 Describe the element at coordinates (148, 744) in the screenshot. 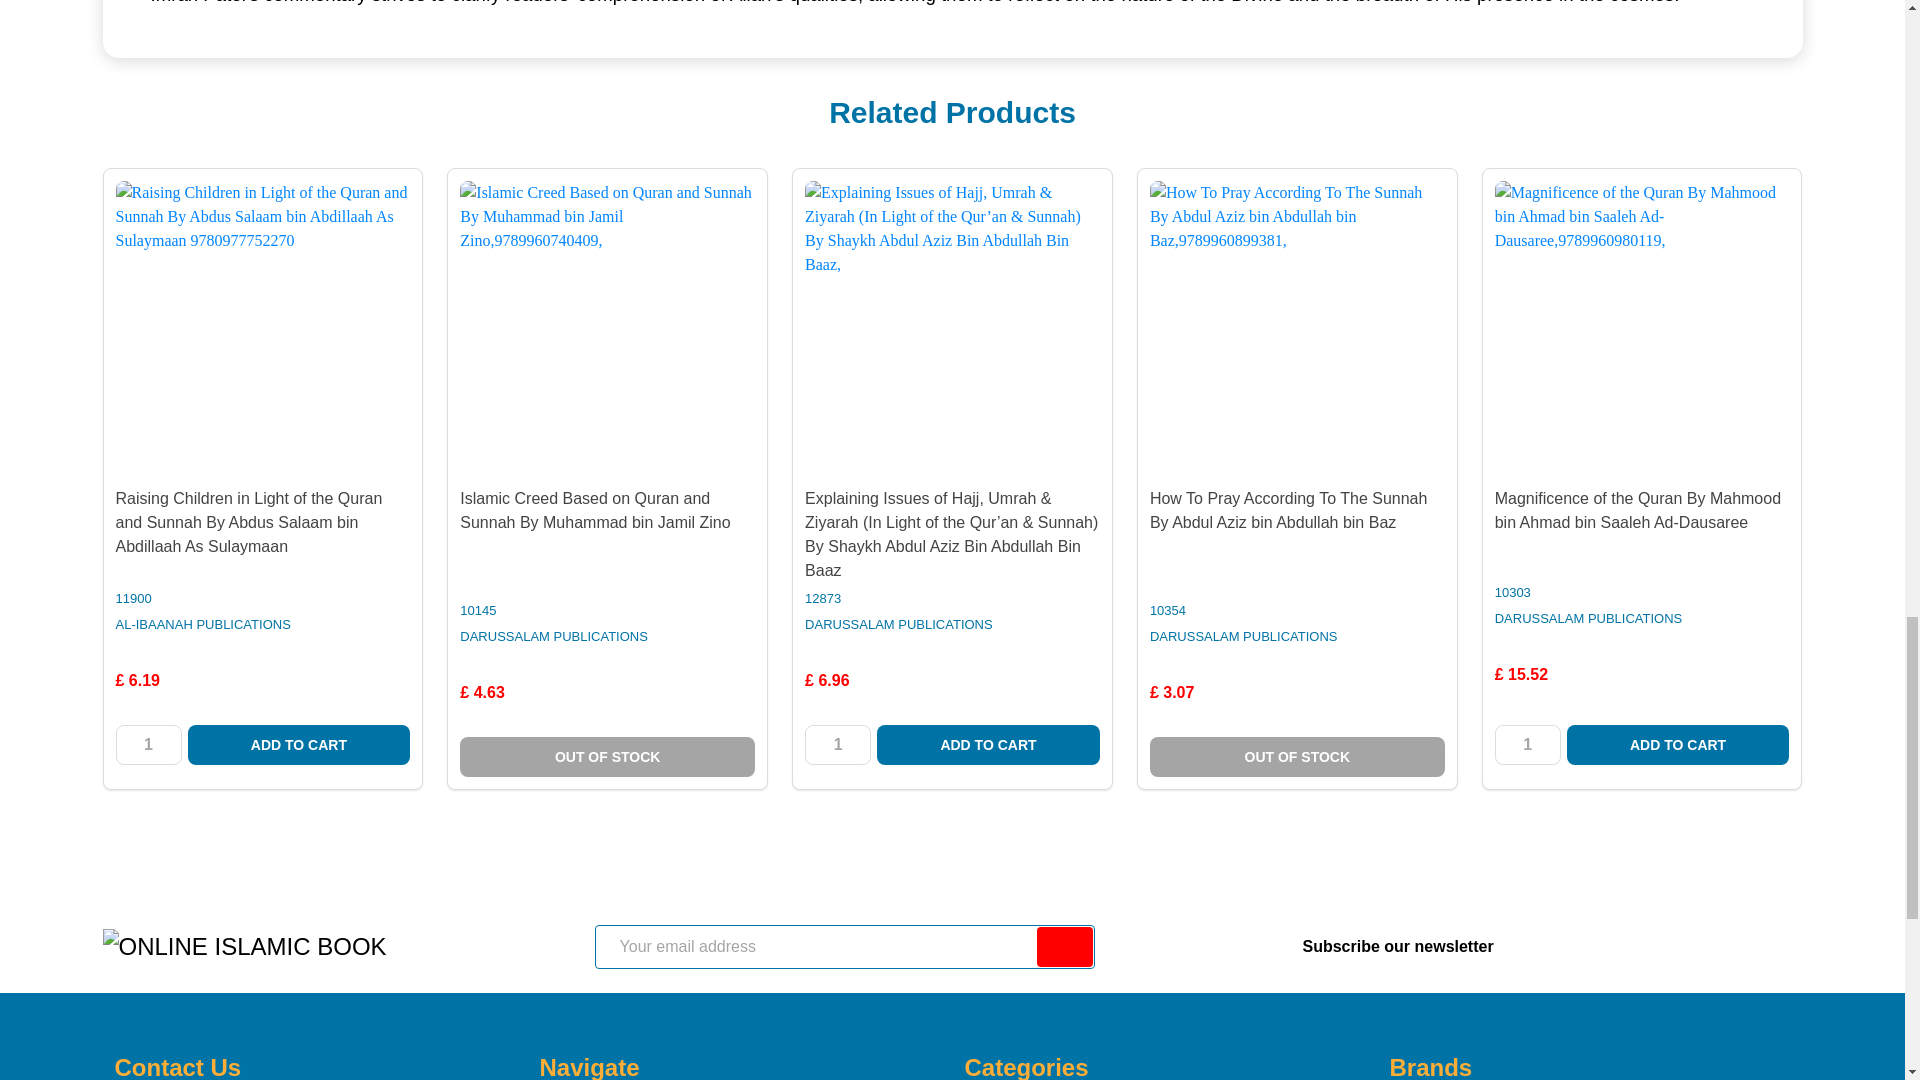

I see `1` at that location.